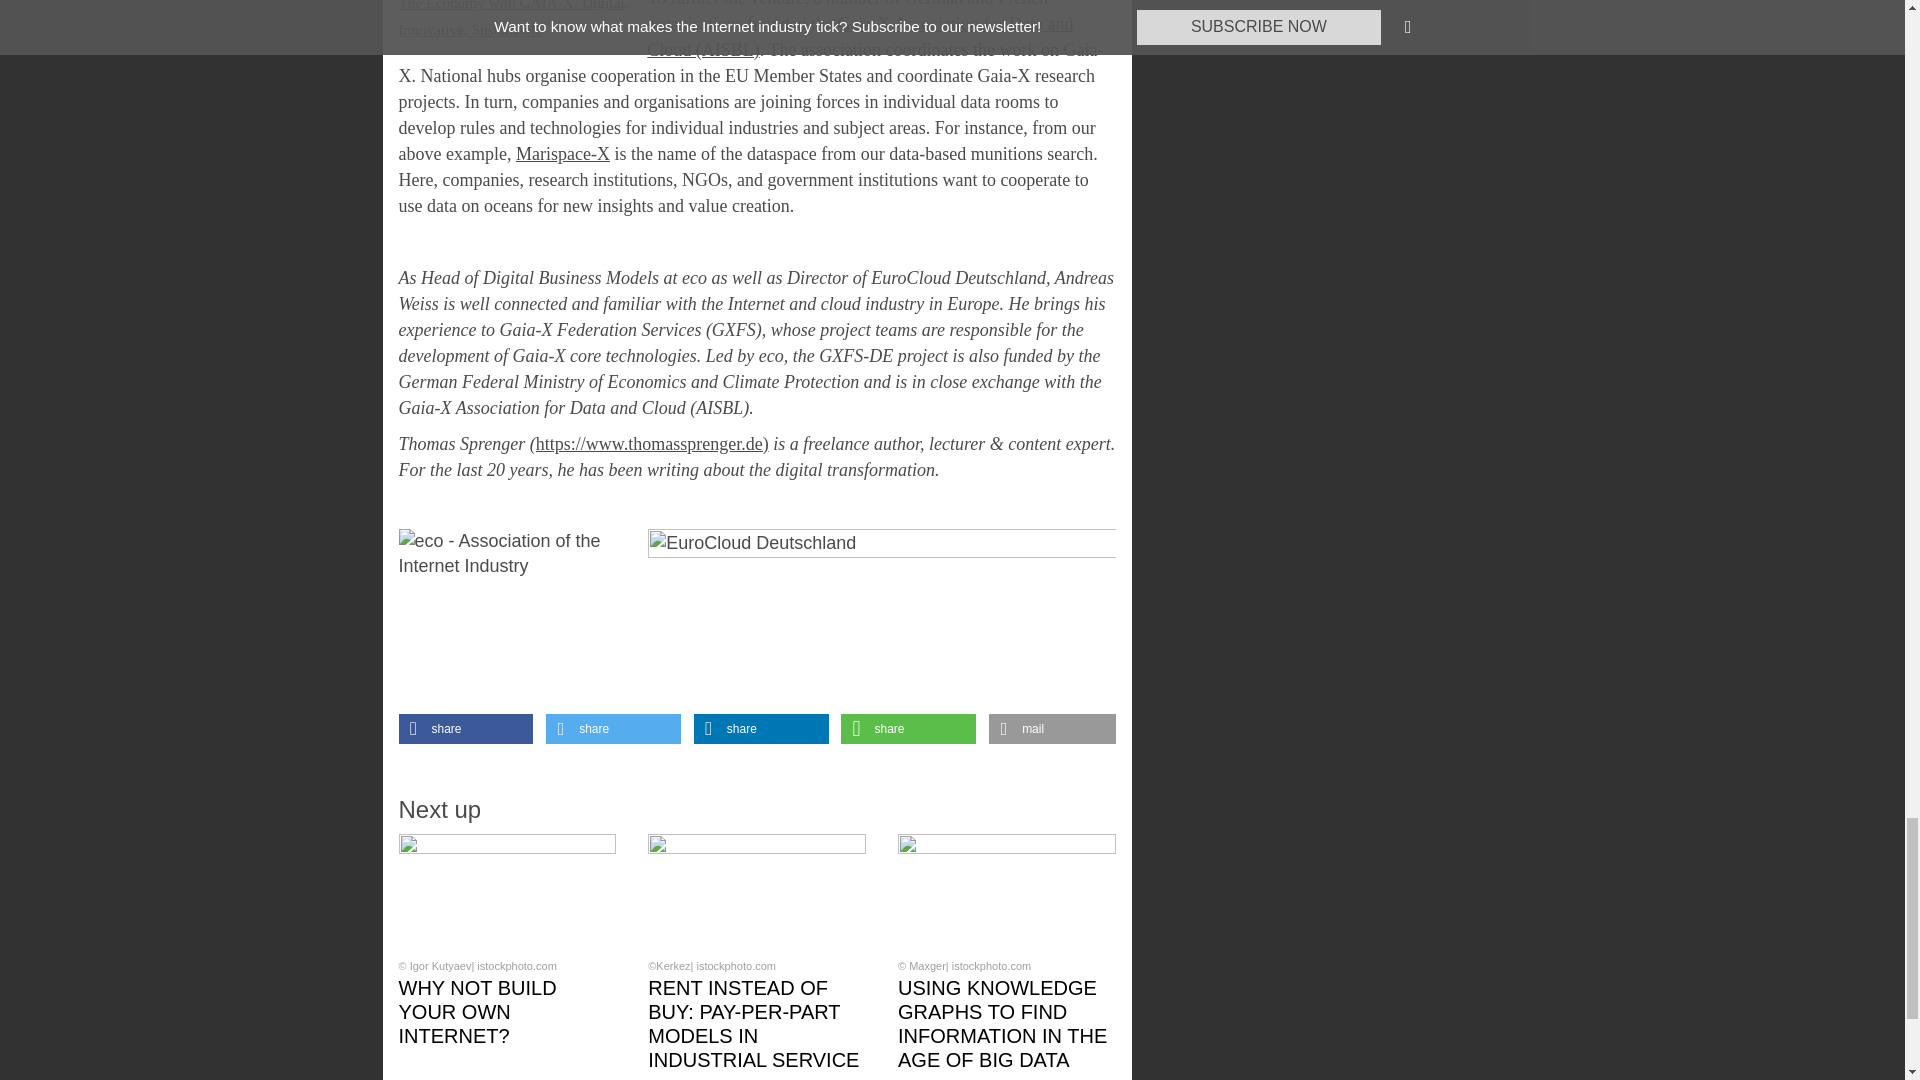 The height and width of the screenshot is (1080, 1920). What do you see at coordinates (465, 728) in the screenshot?
I see `share` at bounding box center [465, 728].